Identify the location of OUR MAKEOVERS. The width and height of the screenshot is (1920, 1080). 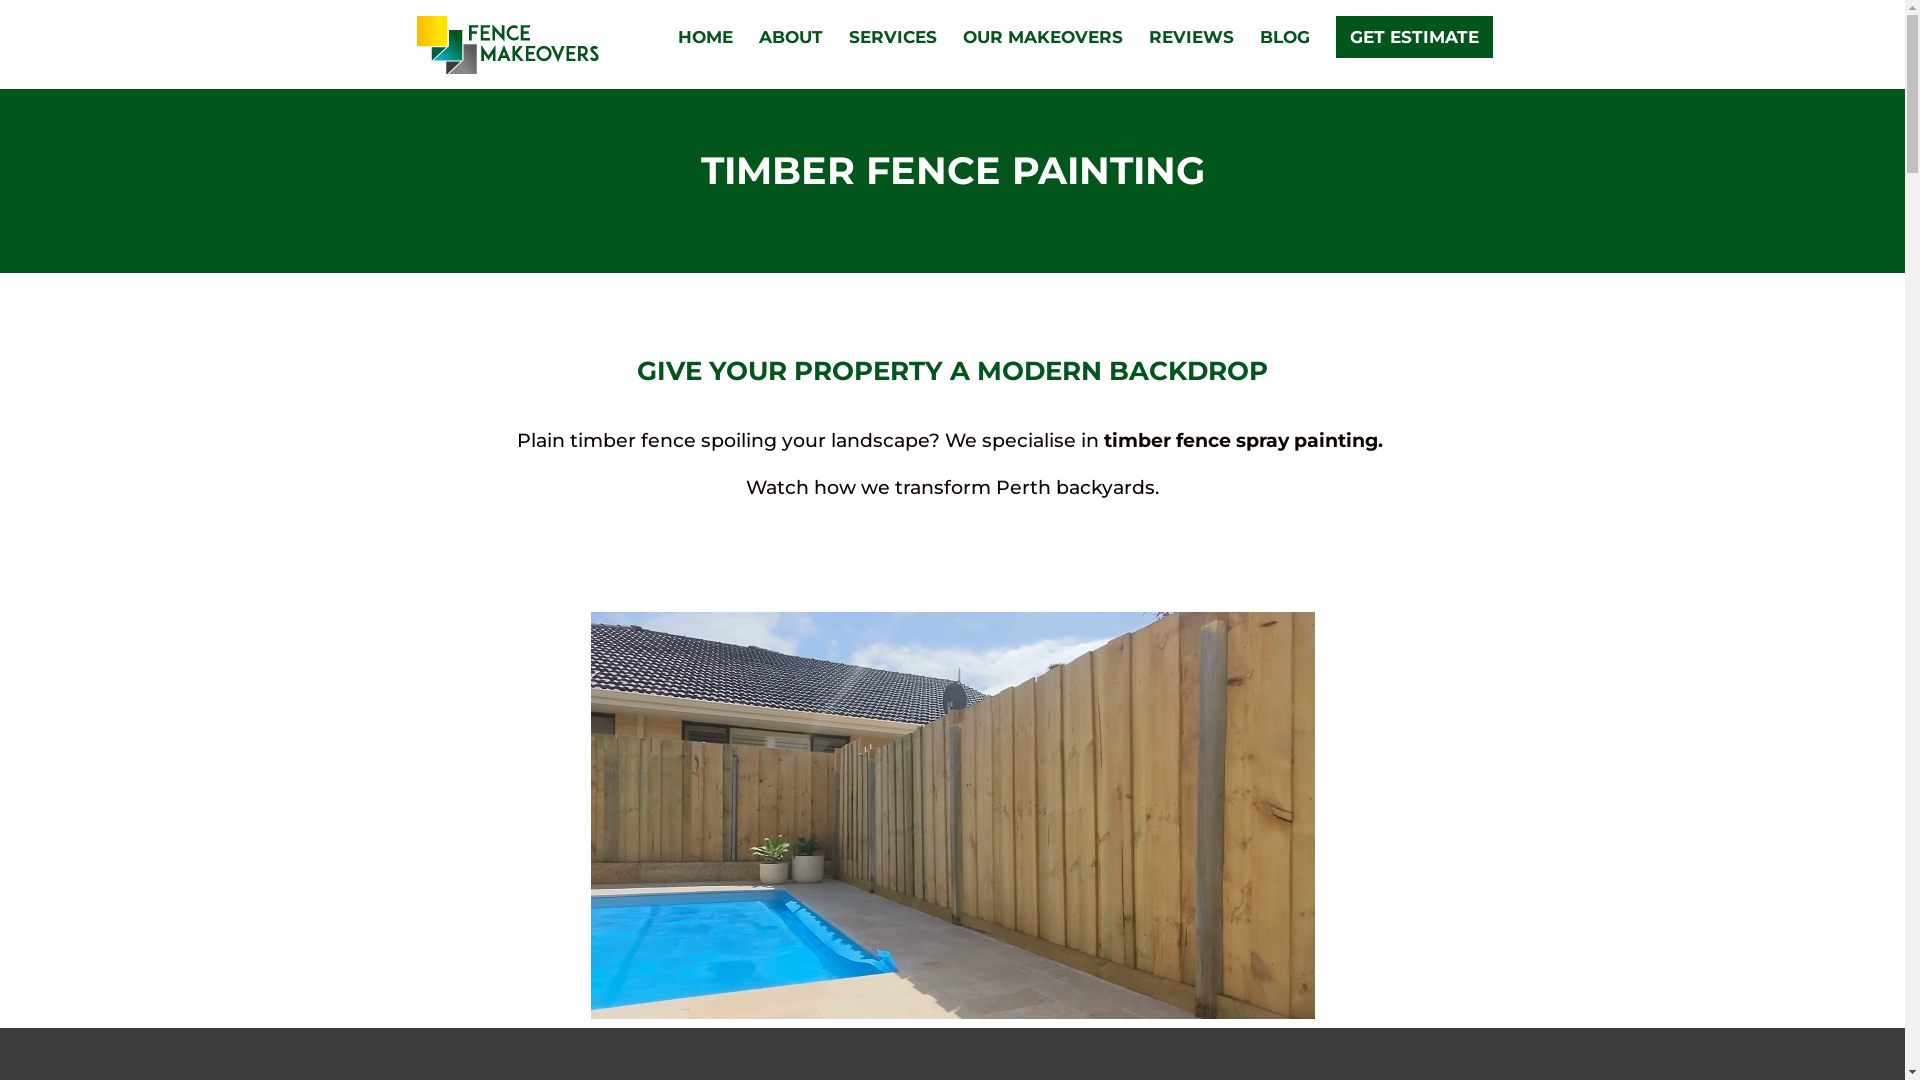
(1042, 60).